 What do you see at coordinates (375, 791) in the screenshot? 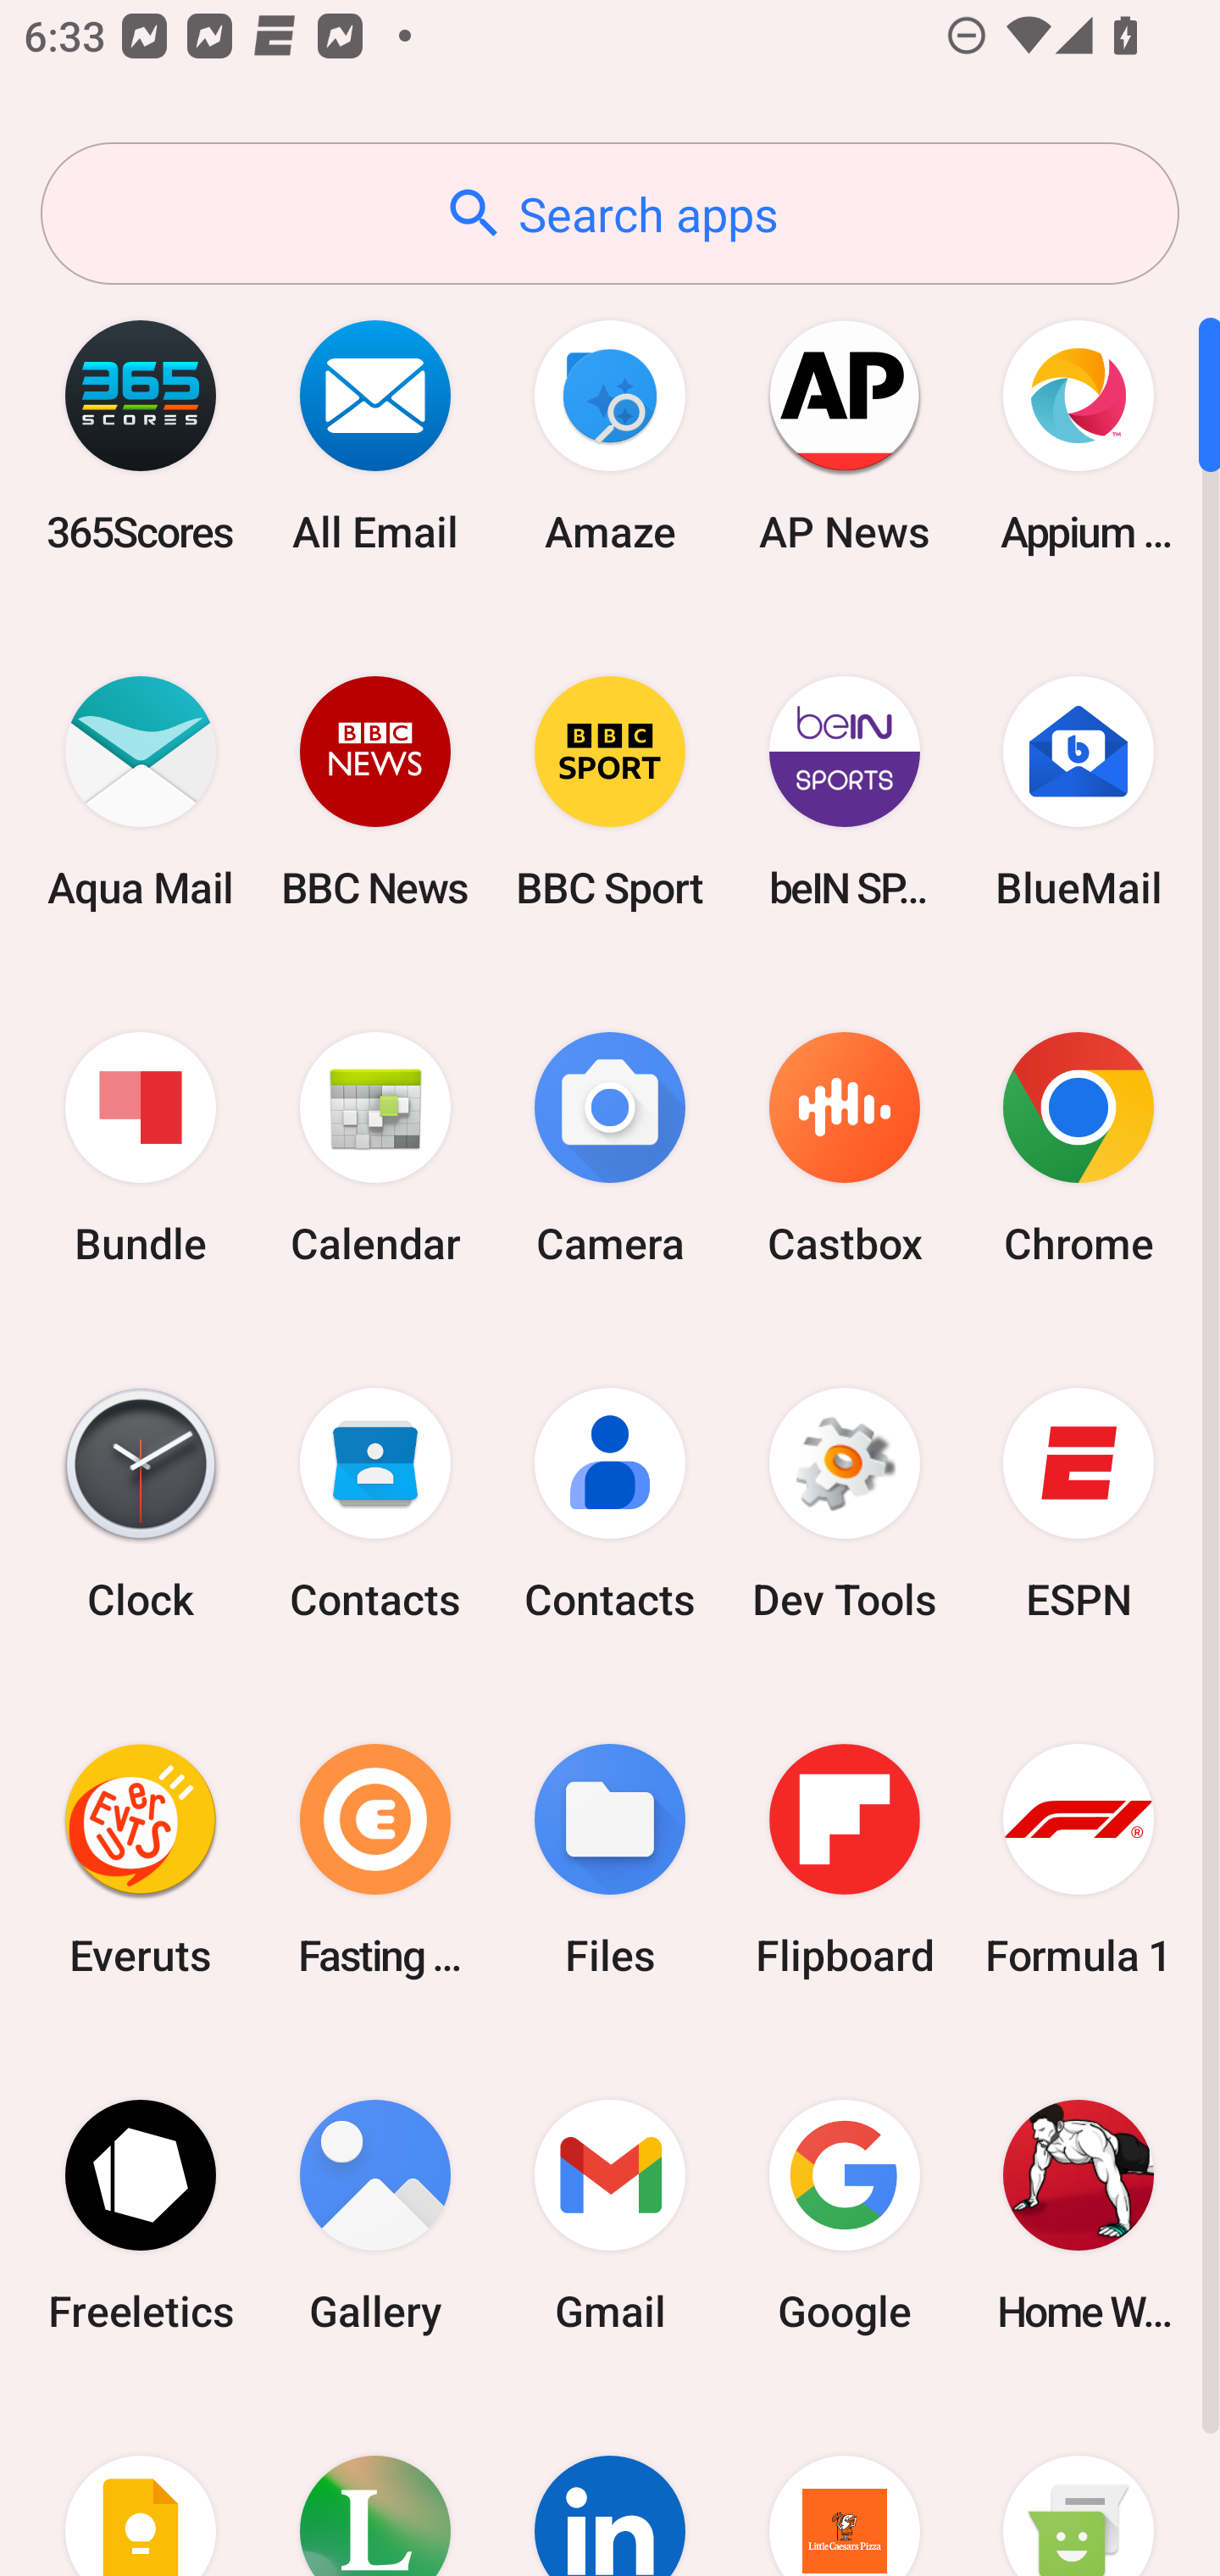
I see `BBC News` at bounding box center [375, 791].